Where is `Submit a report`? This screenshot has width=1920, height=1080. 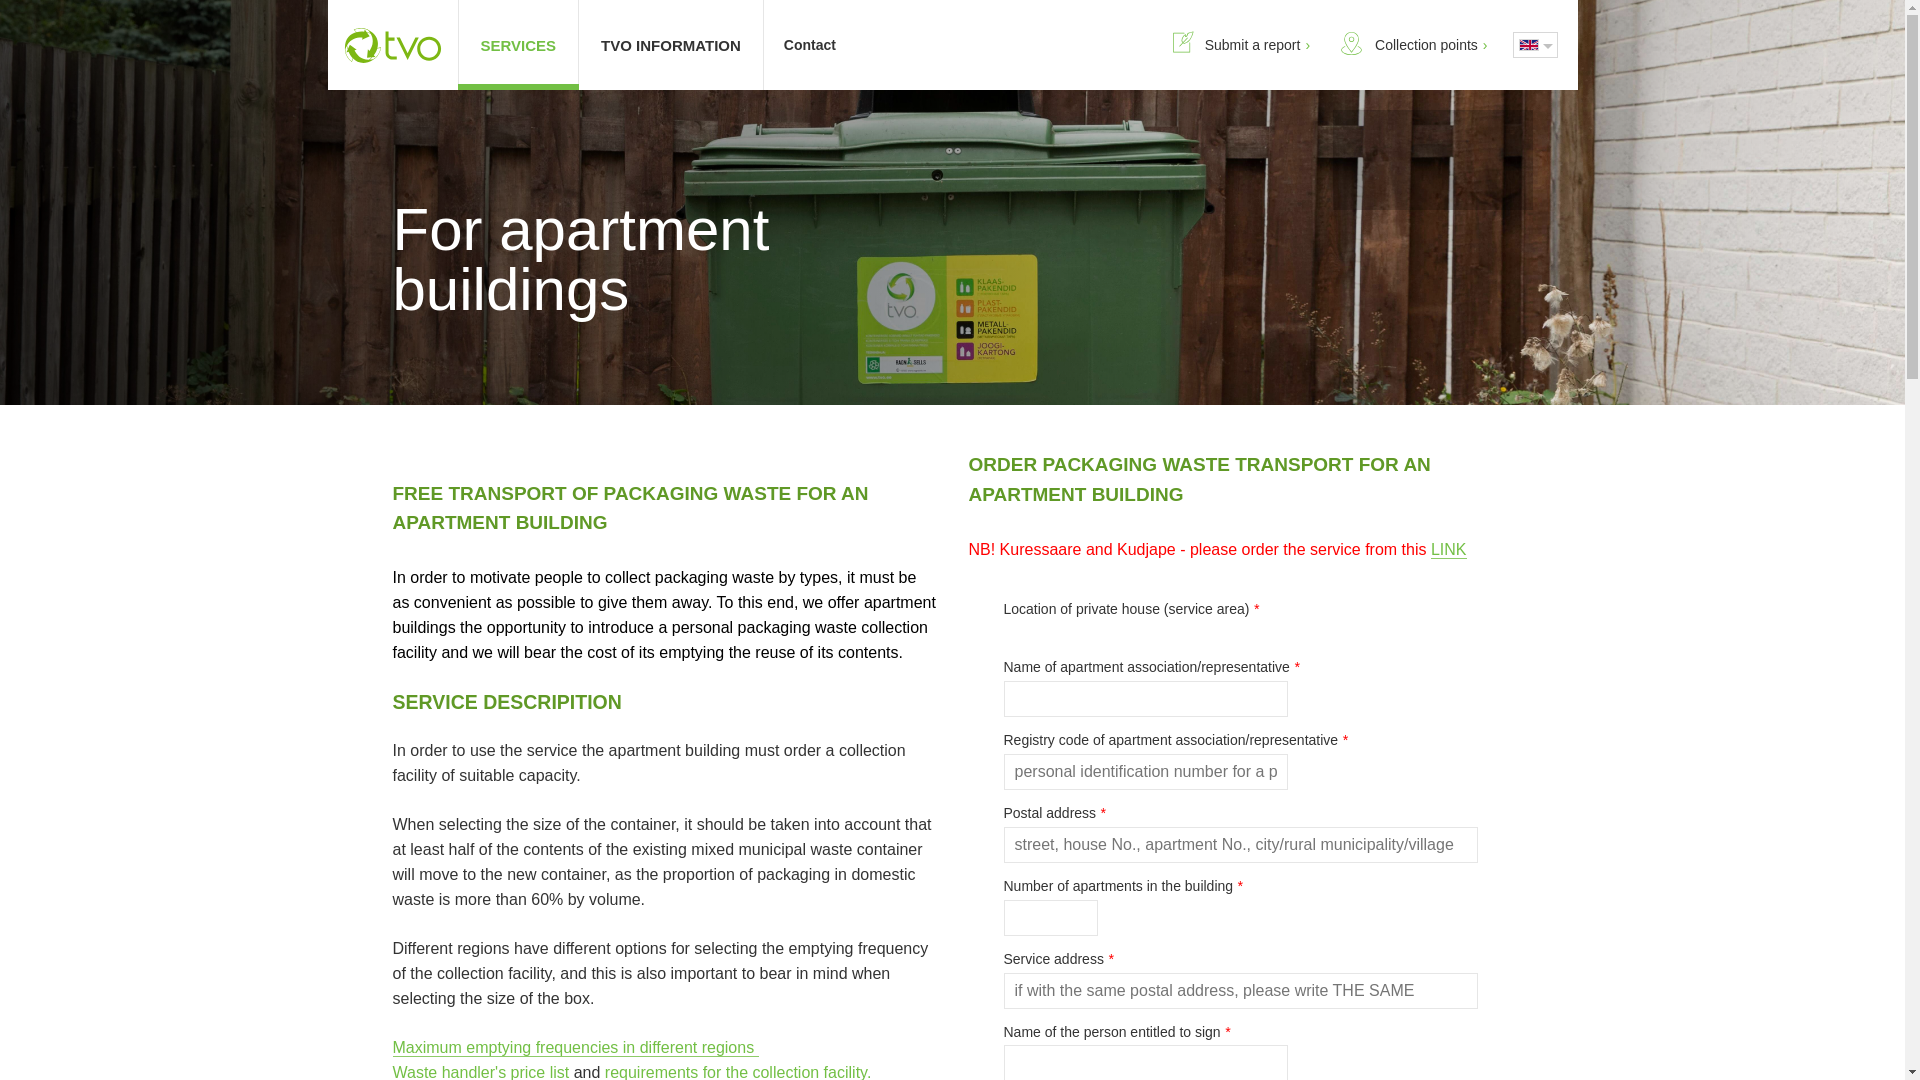
Submit a report is located at coordinates (1237, 44).